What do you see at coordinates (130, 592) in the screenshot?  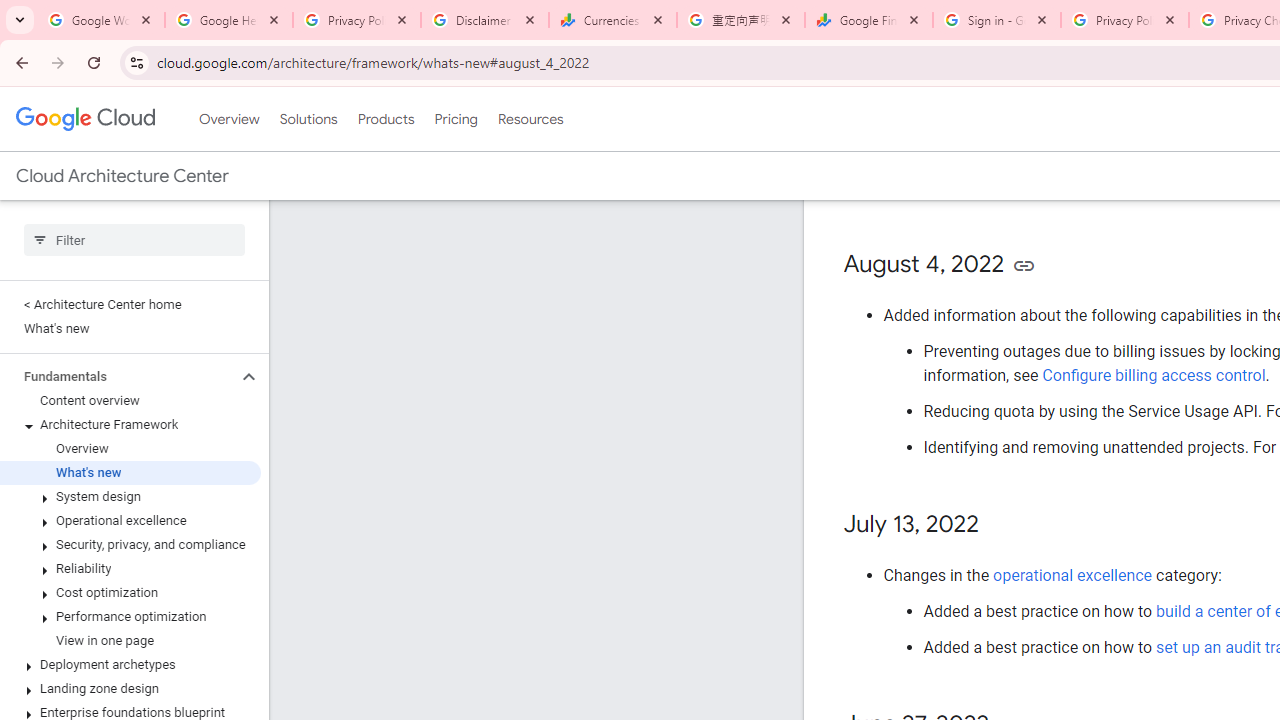 I see `Cost optimization` at bounding box center [130, 592].